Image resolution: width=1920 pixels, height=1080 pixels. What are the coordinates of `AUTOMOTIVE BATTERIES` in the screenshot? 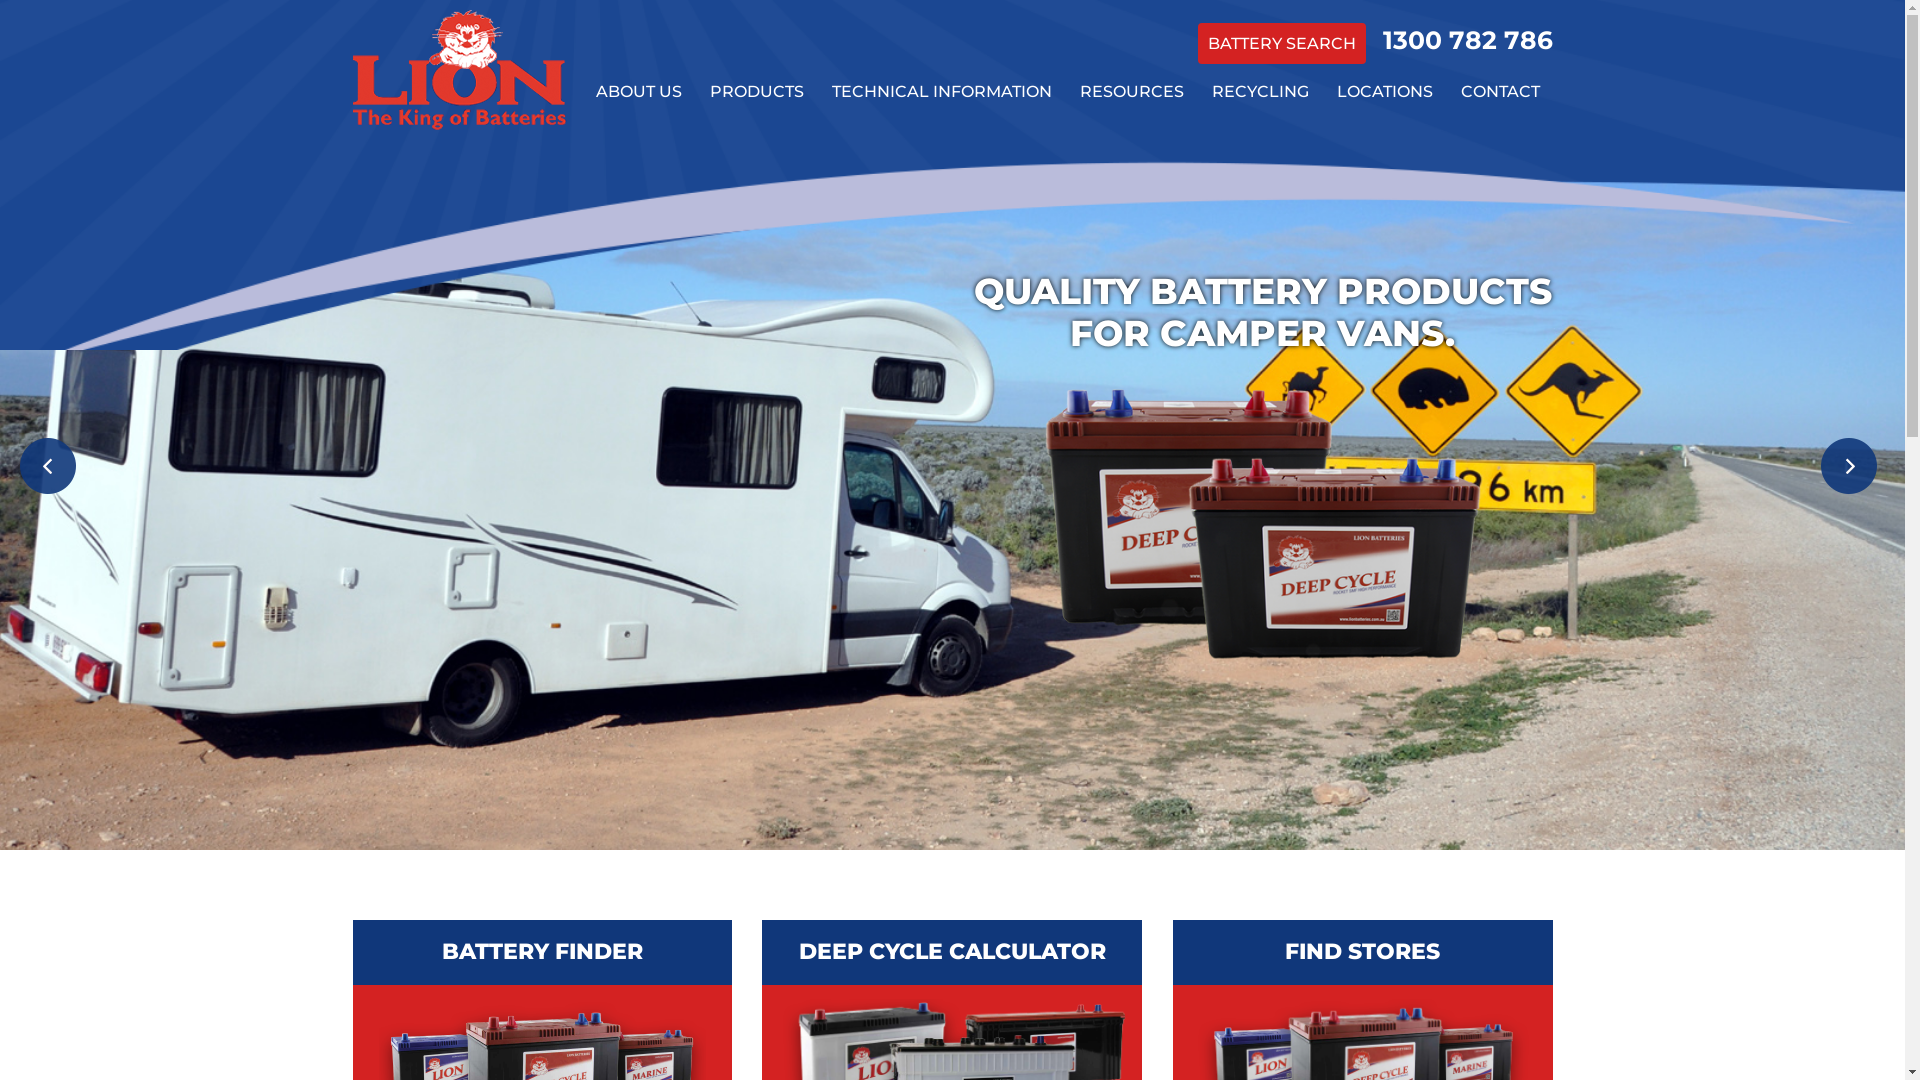 It's located at (756, 148).